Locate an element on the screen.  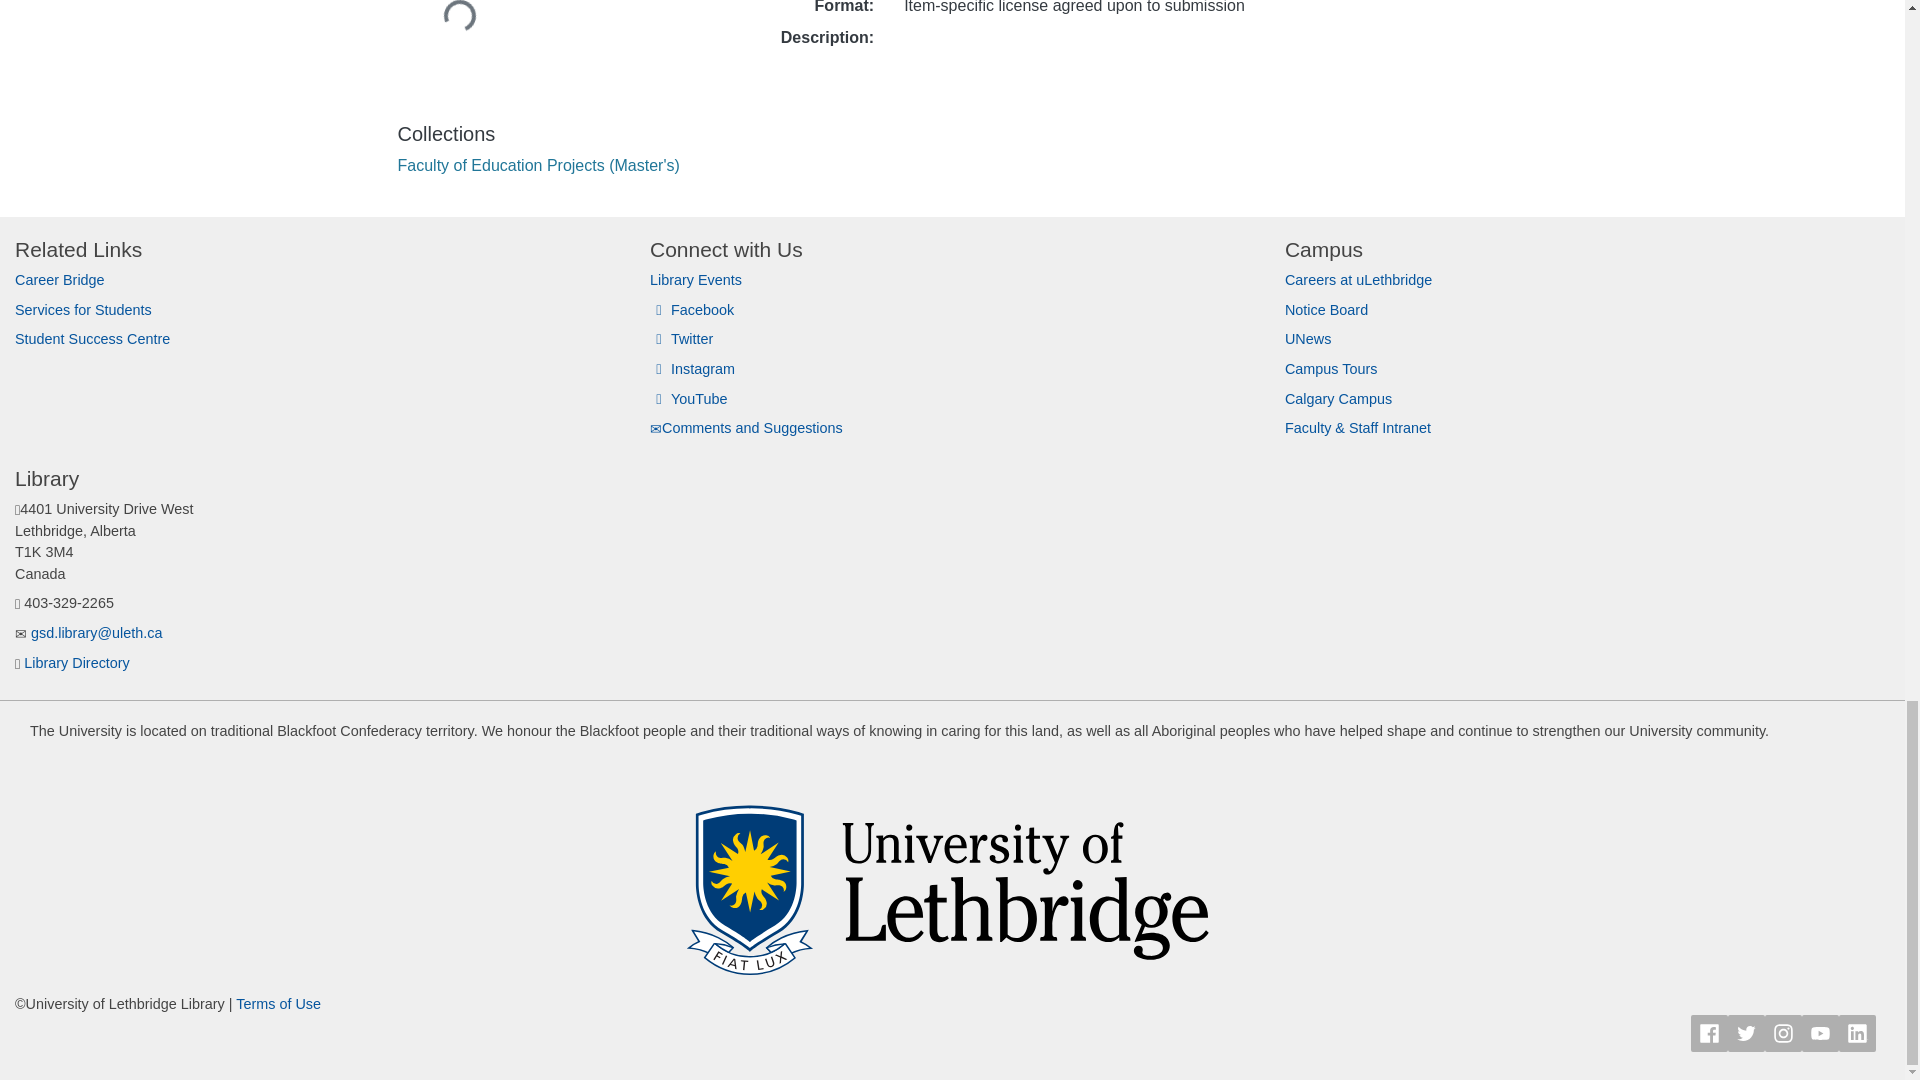
Library Events is located at coordinates (696, 280).